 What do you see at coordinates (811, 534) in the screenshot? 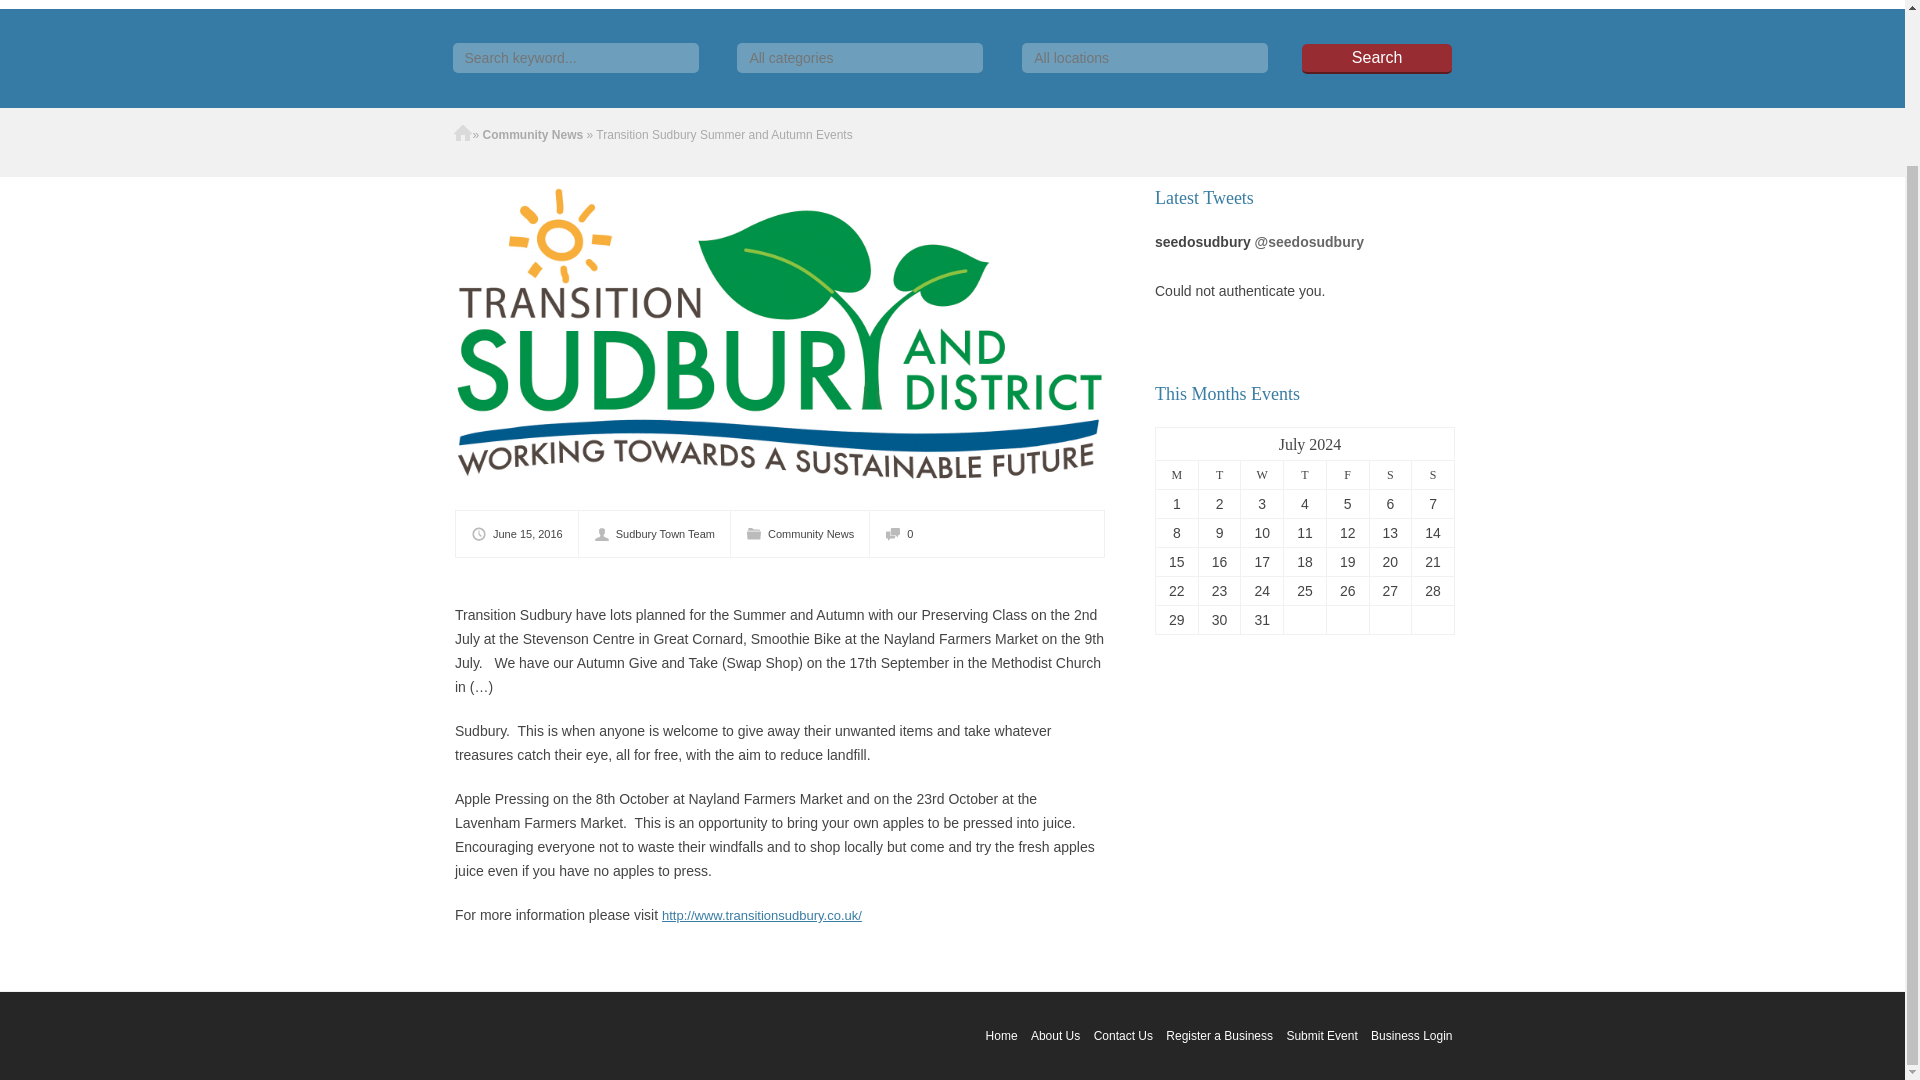
I see `Community News` at bounding box center [811, 534].